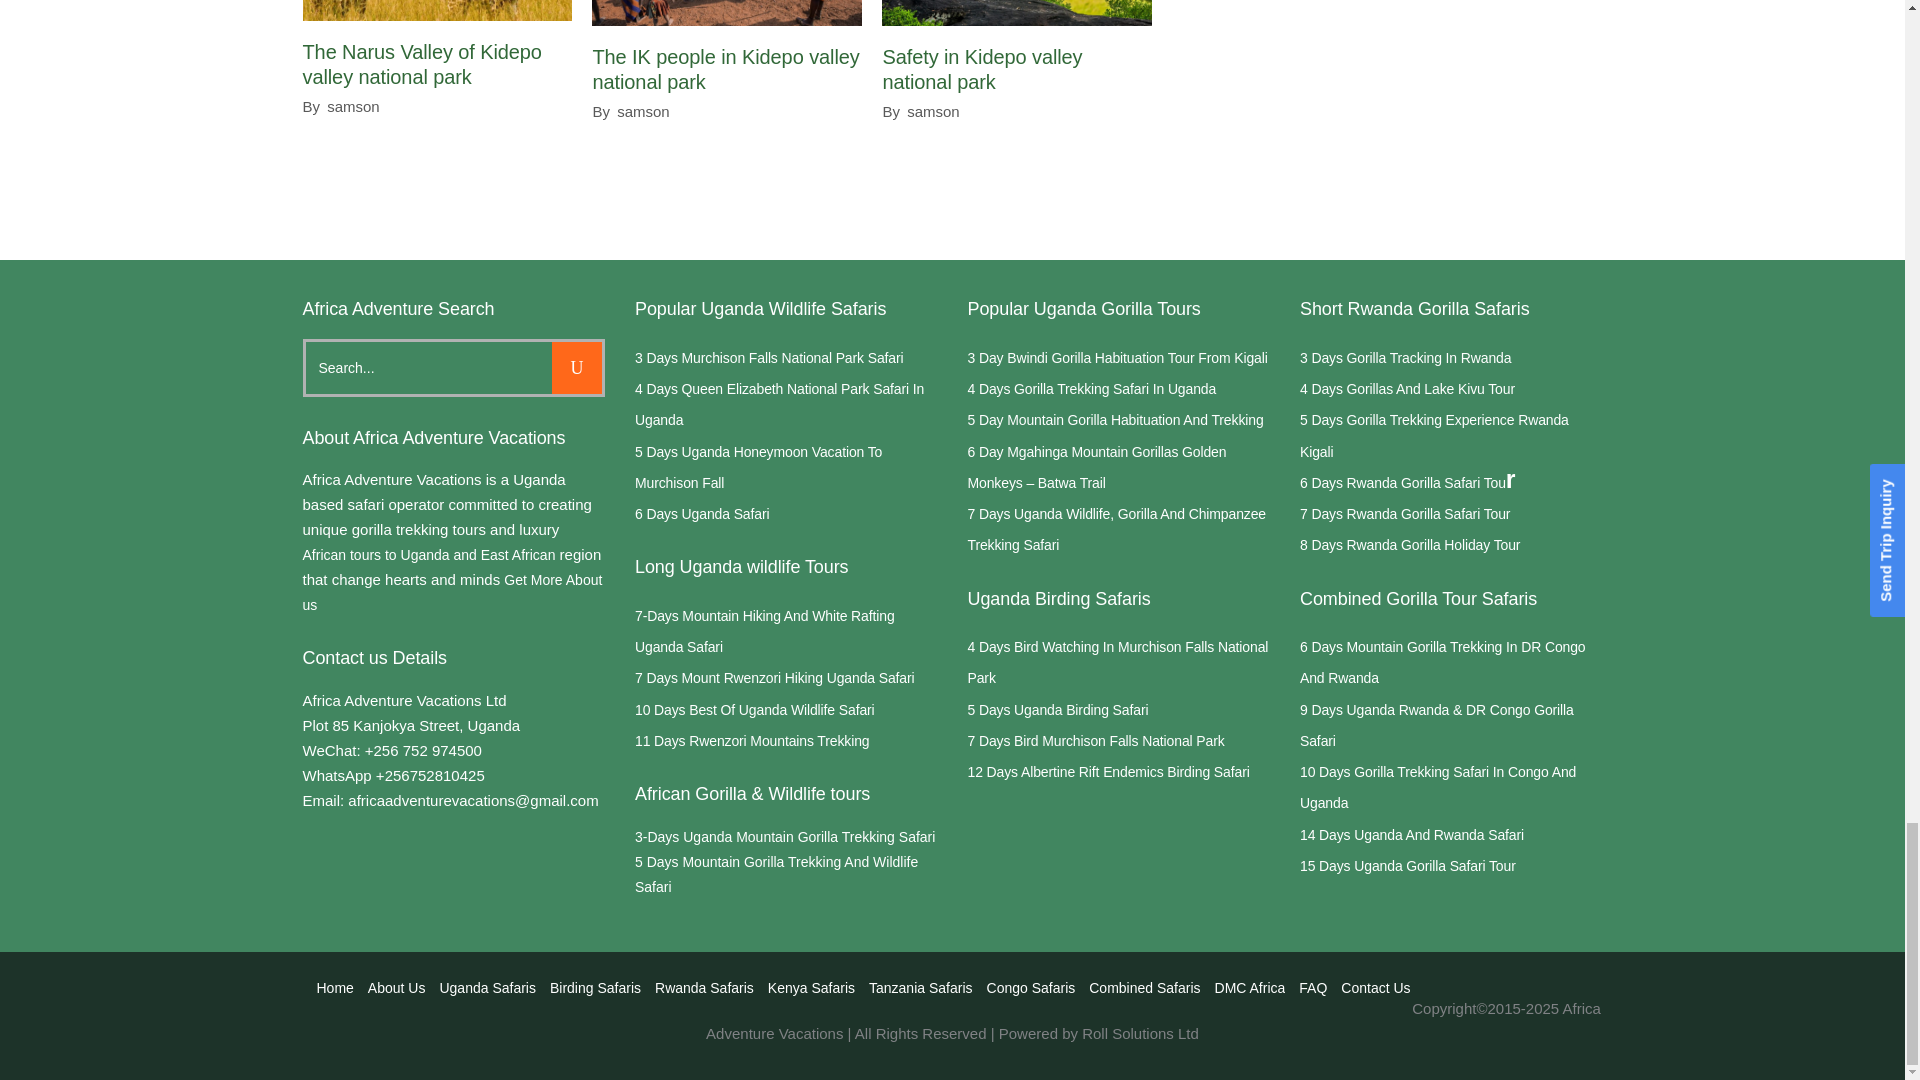  What do you see at coordinates (726, 12) in the screenshot?
I see `The IK people in Kidepo valley national park` at bounding box center [726, 12].